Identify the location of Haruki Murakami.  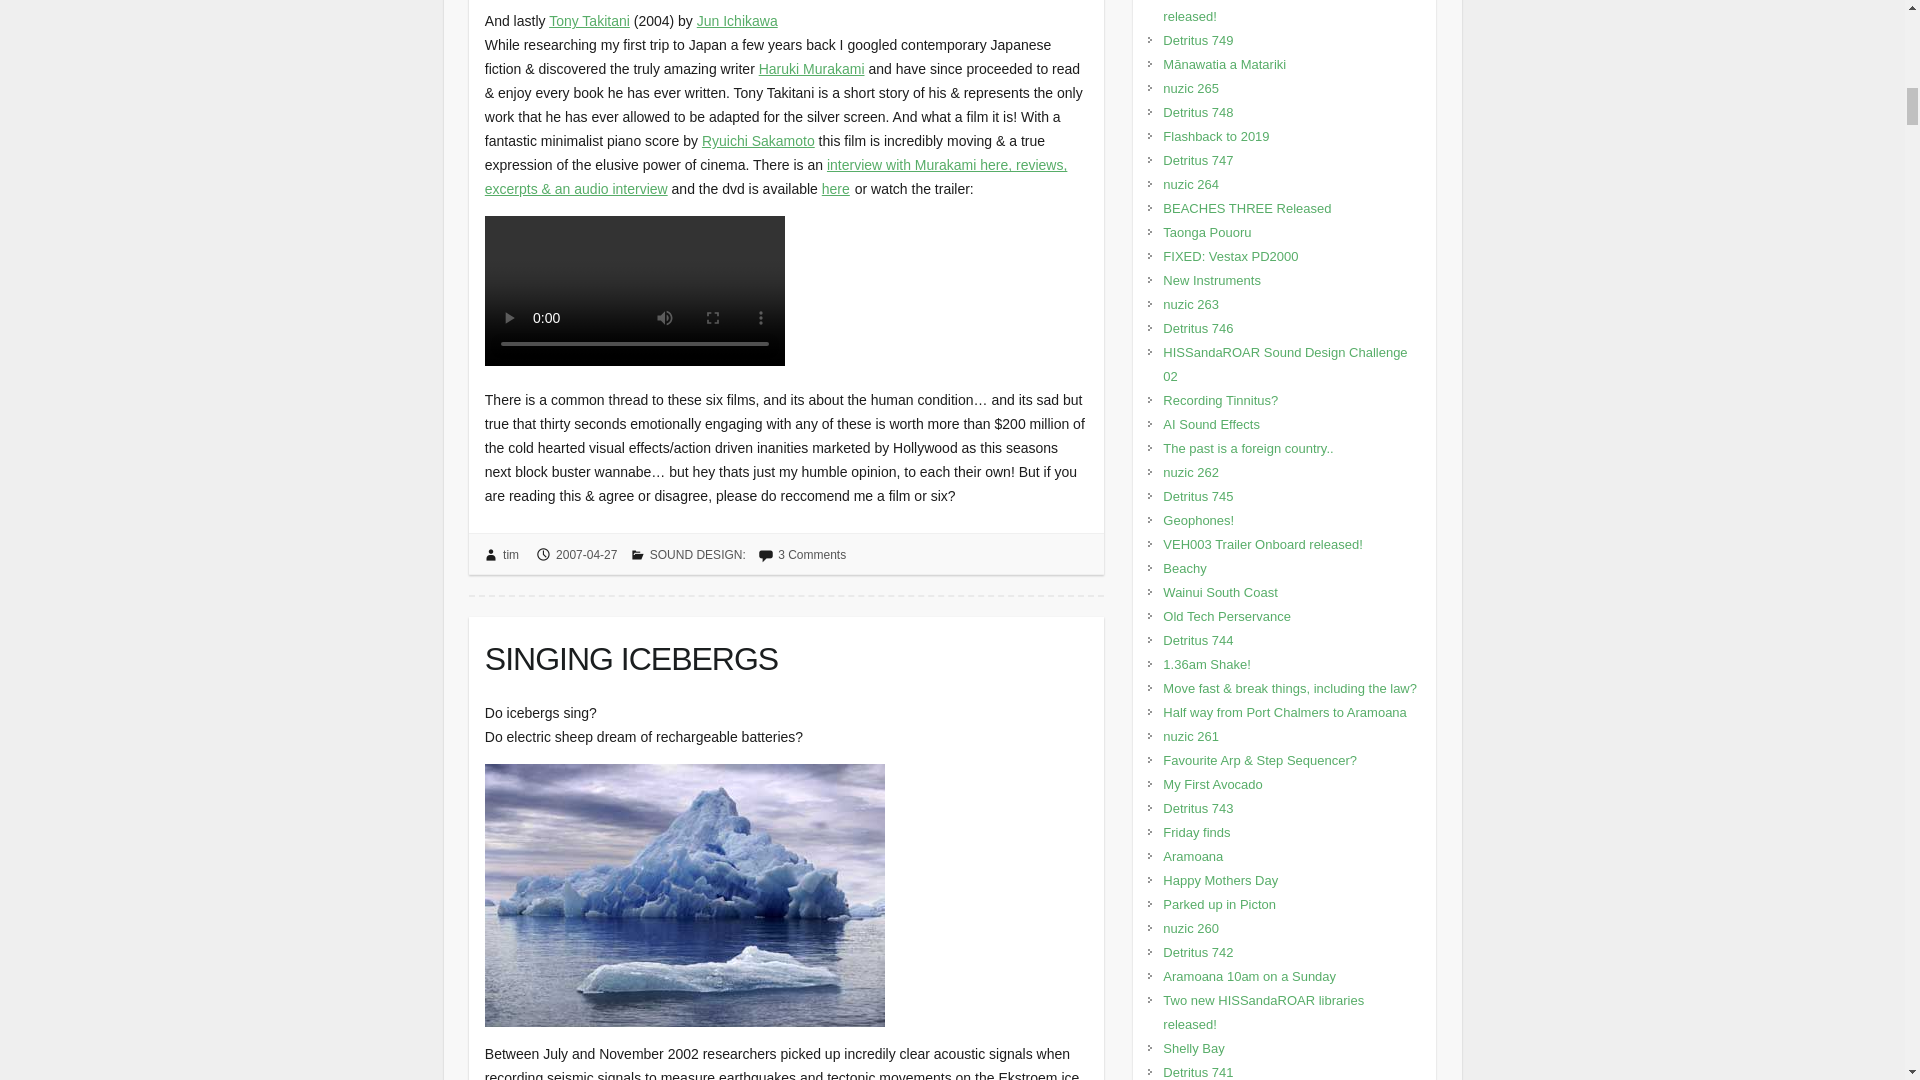
(812, 68).